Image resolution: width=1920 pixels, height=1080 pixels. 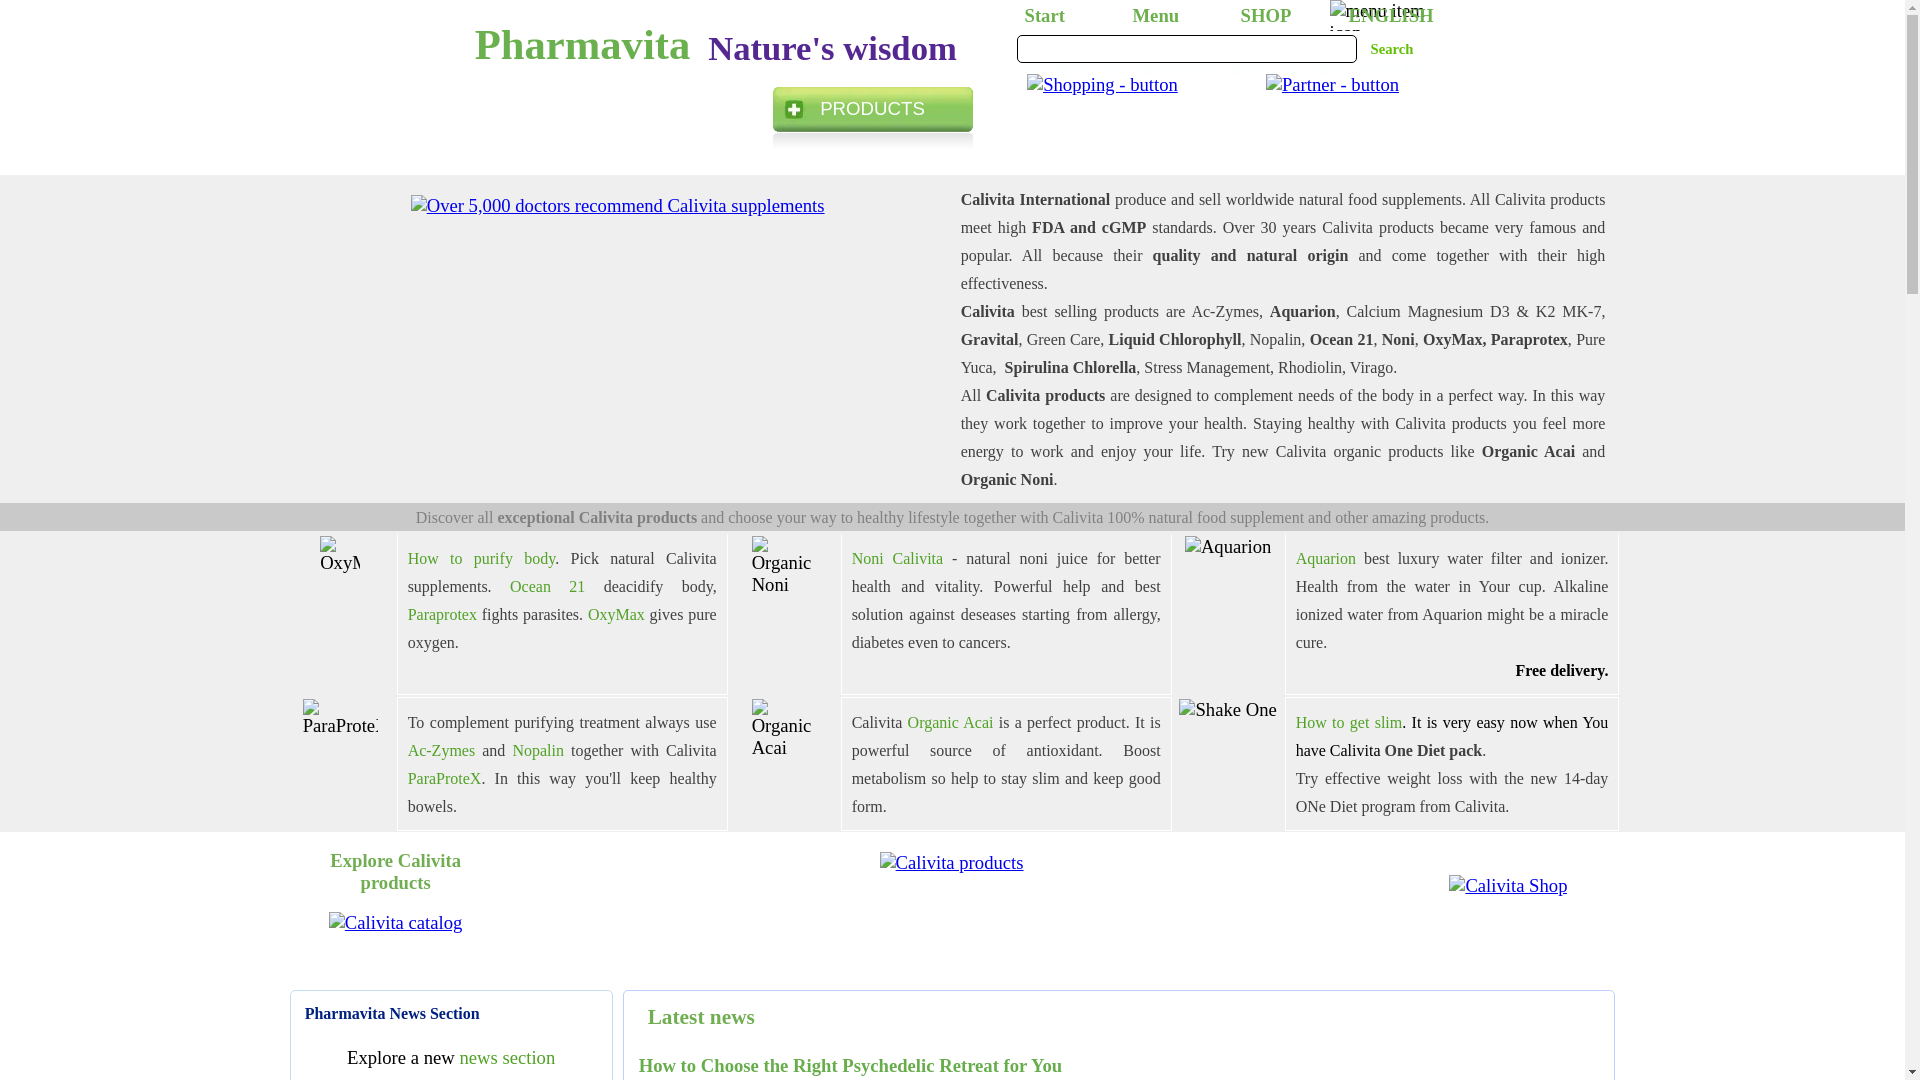 What do you see at coordinates (340, 554) in the screenshot?
I see `OxyMax` at bounding box center [340, 554].